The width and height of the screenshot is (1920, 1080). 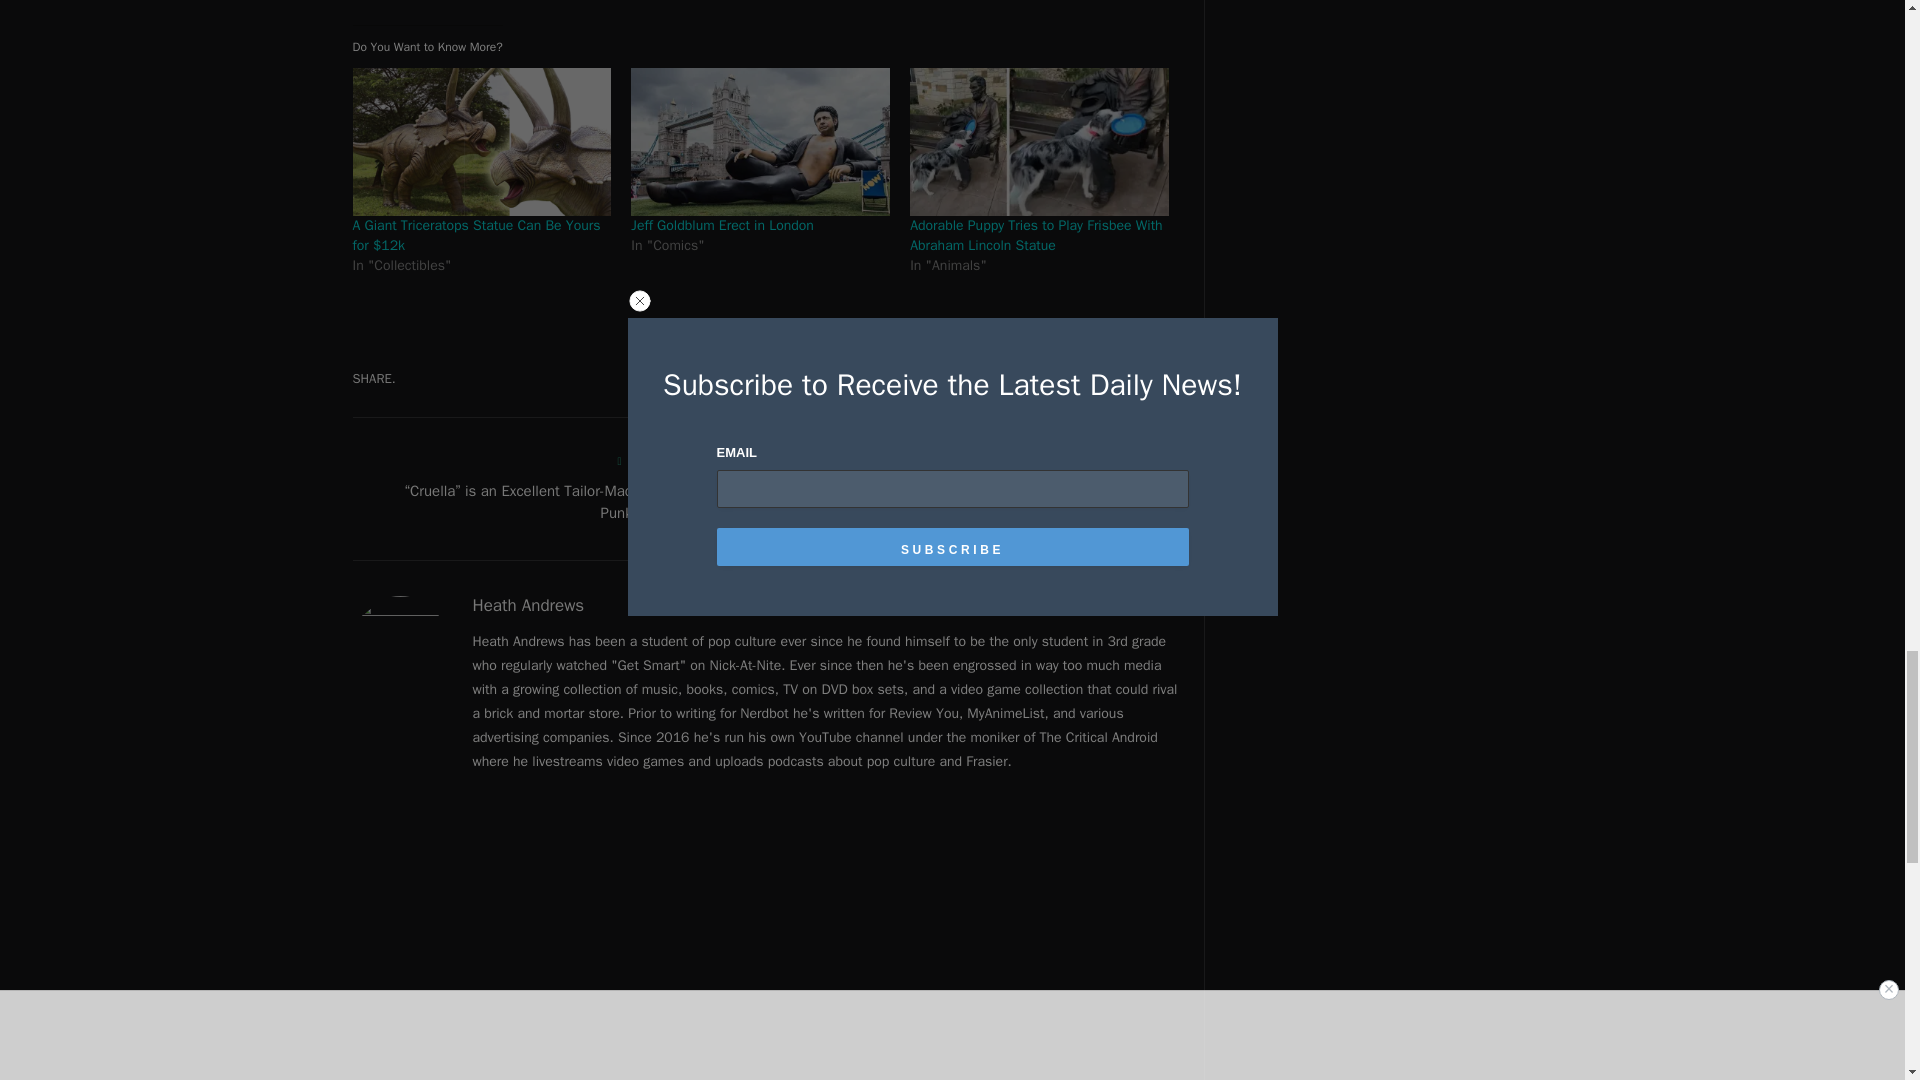 What do you see at coordinates (722, 226) in the screenshot?
I see `Jeff Goldblum Erect in London` at bounding box center [722, 226].